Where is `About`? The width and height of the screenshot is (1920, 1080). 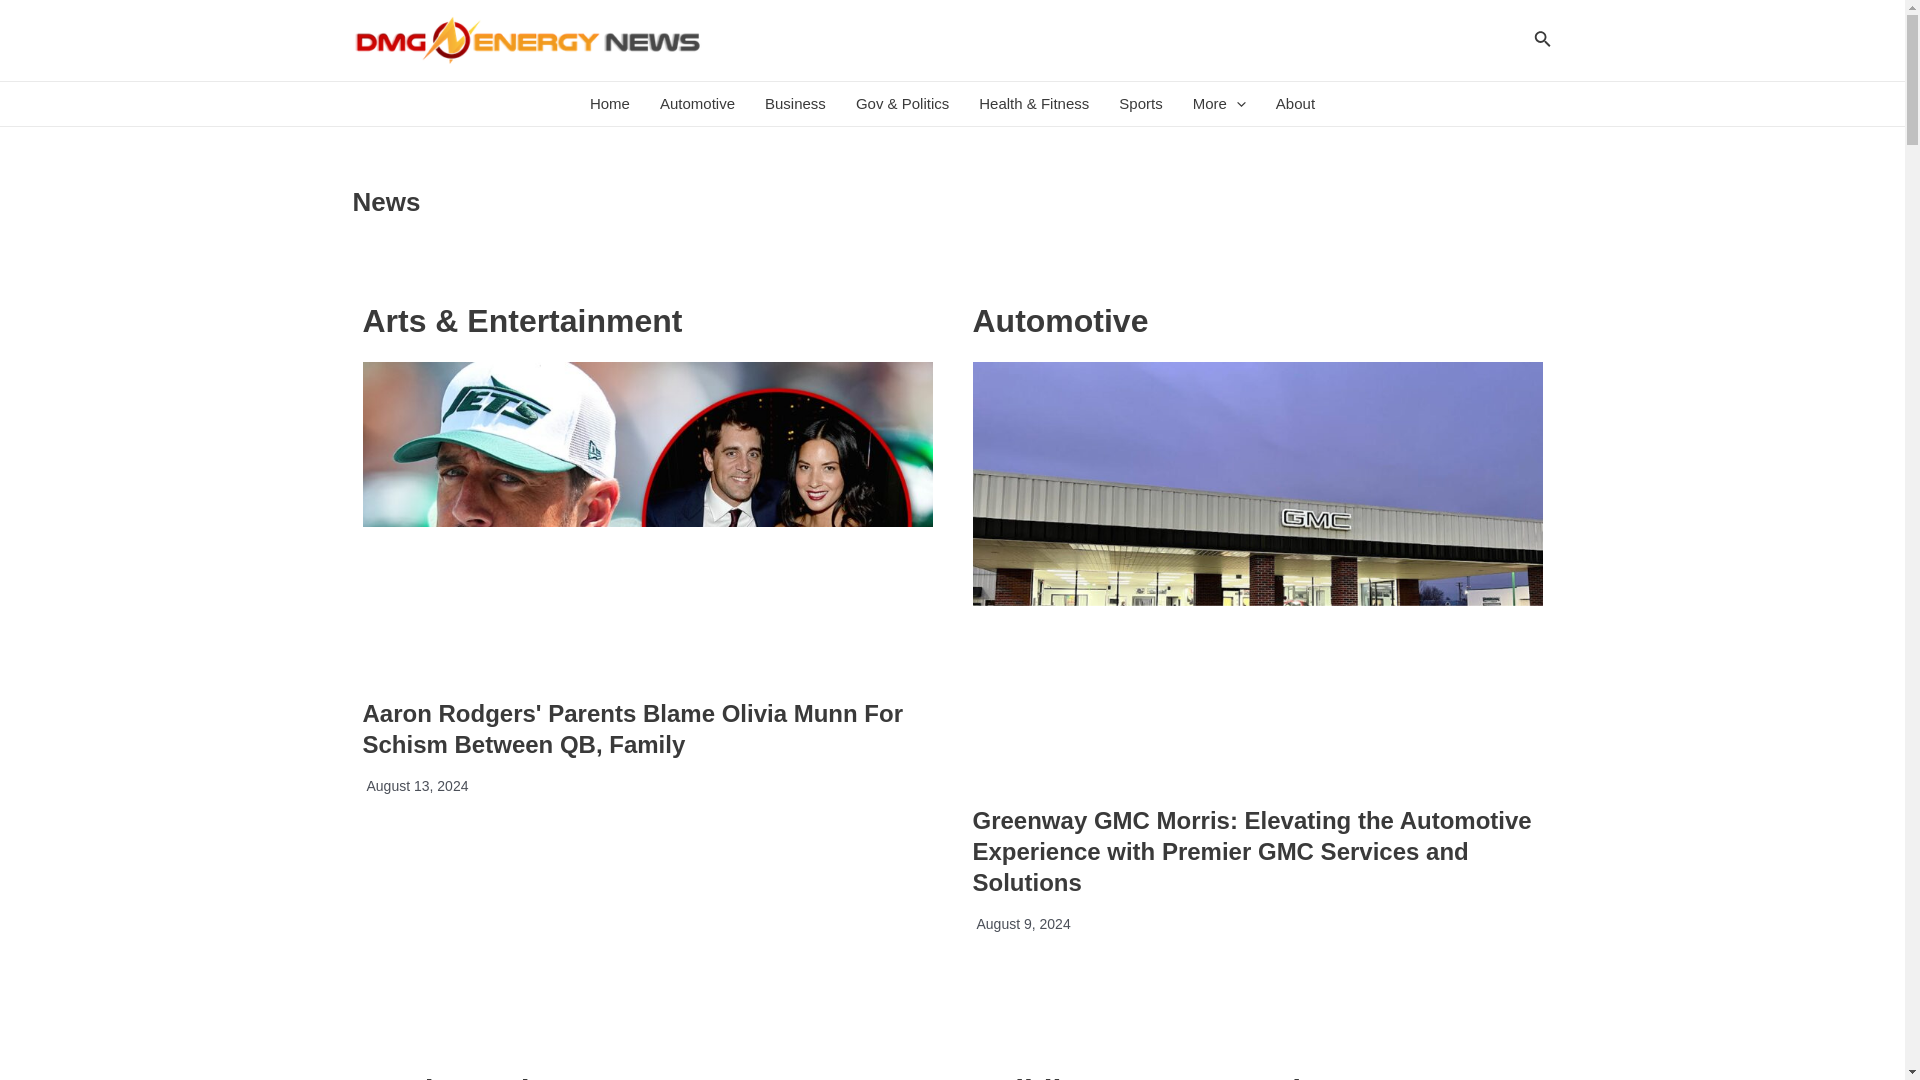
About is located at coordinates (1296, 104).